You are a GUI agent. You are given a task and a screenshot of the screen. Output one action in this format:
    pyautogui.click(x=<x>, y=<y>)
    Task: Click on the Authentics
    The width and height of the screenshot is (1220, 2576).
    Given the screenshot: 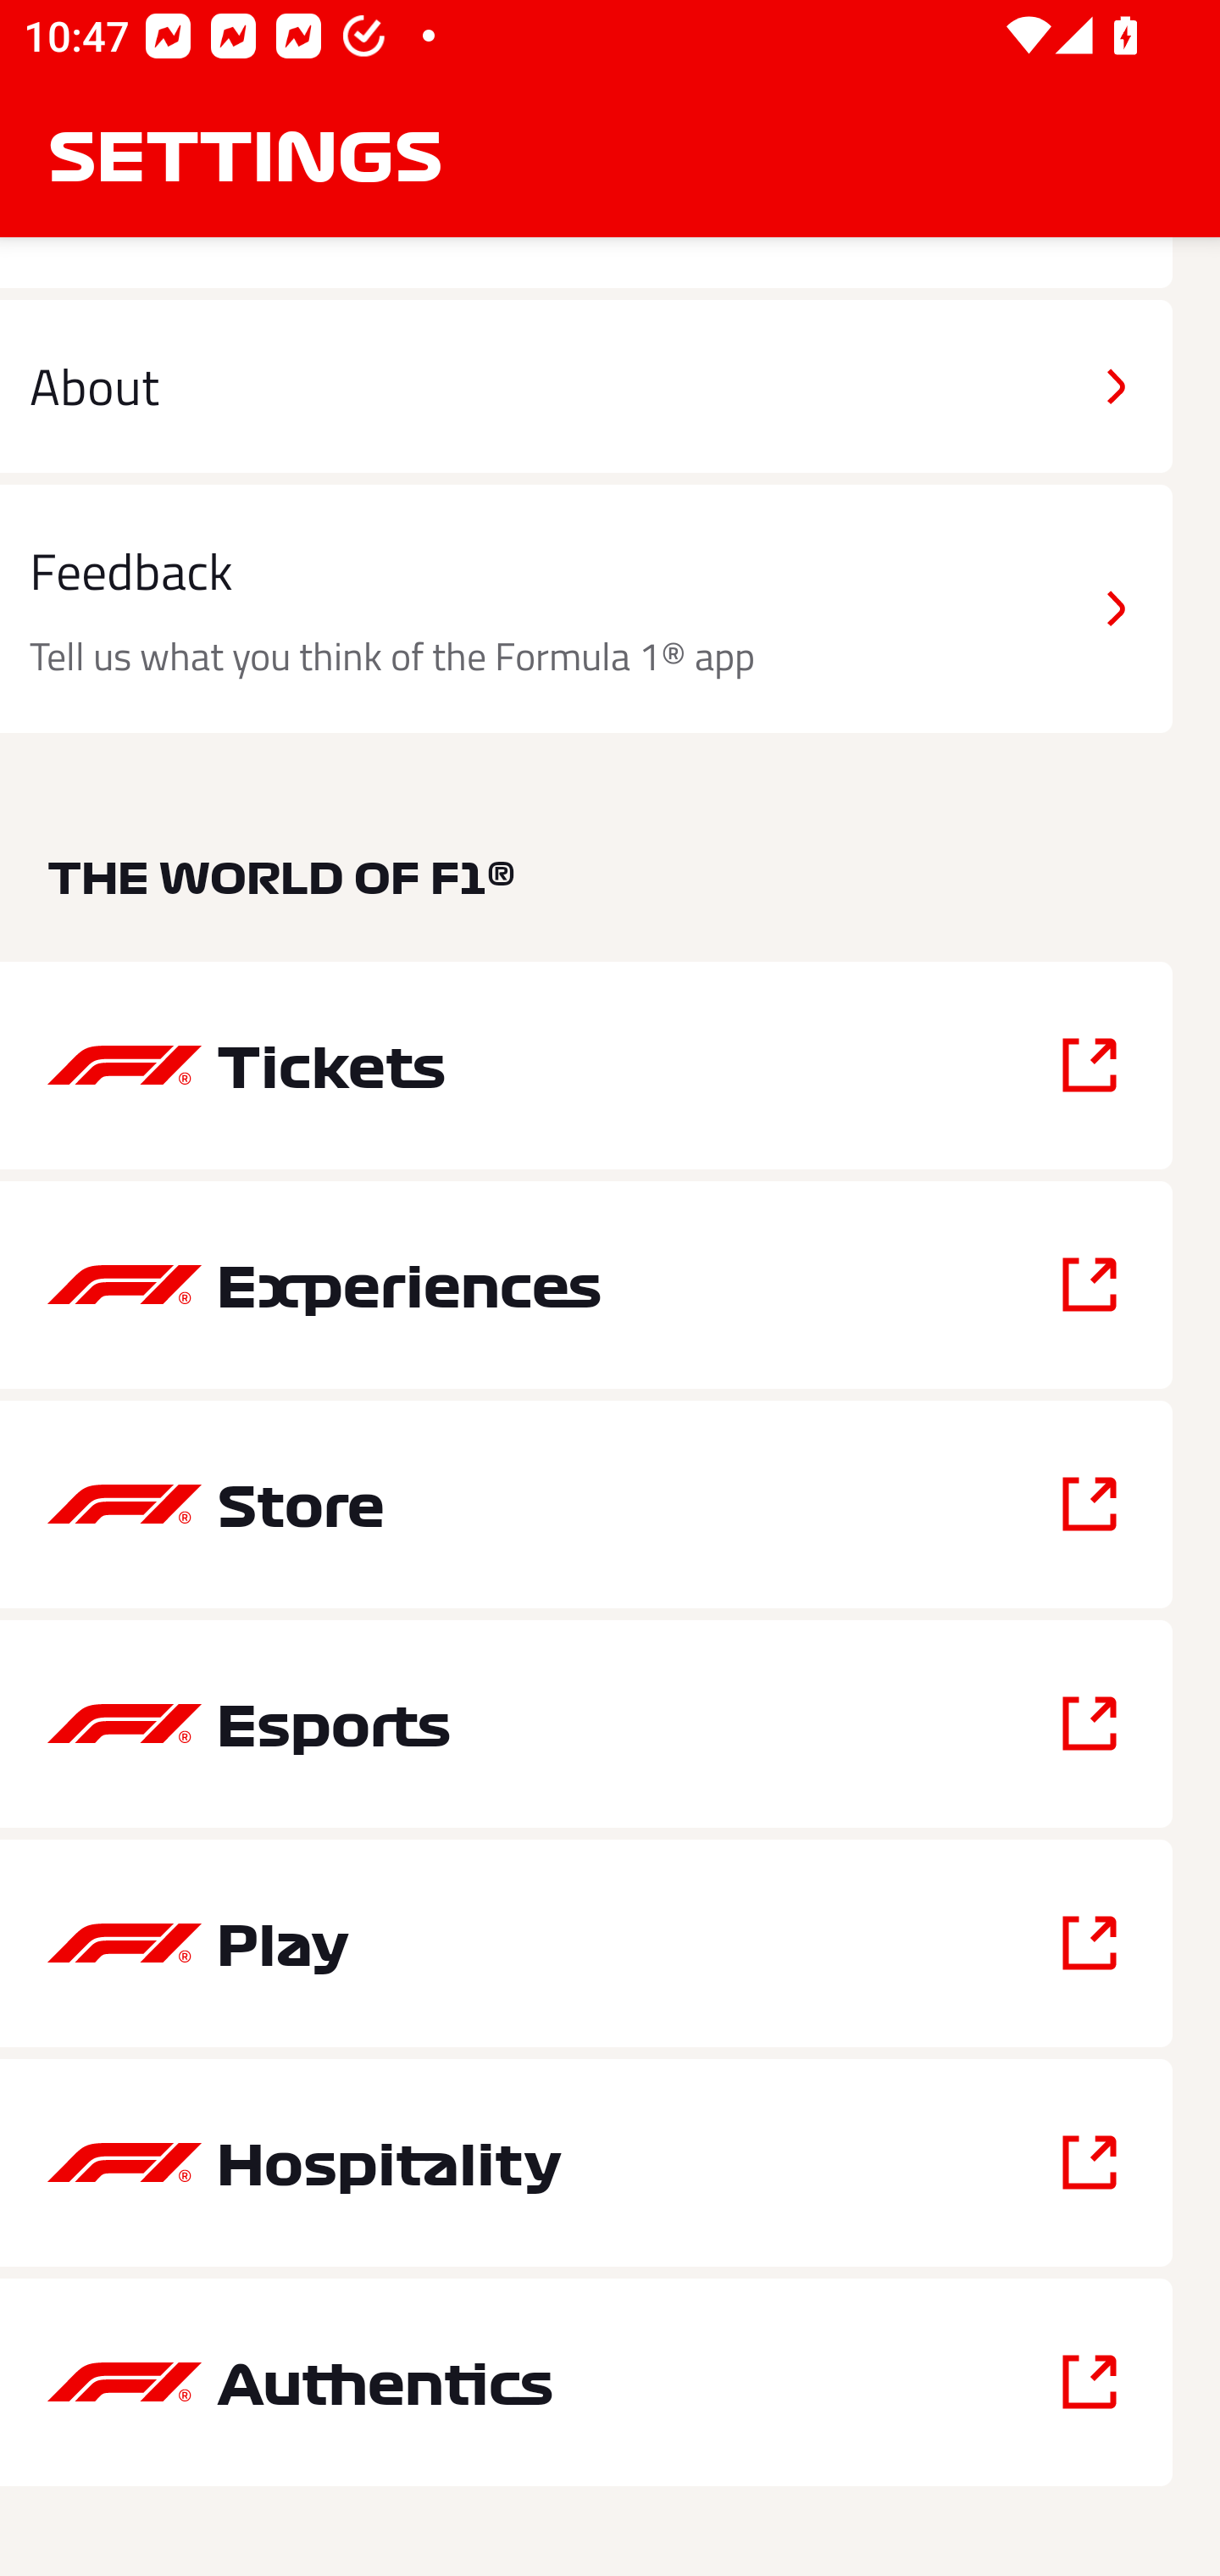 What is the action you would take?
    pyautogui.click(x=586, y=2383)
    